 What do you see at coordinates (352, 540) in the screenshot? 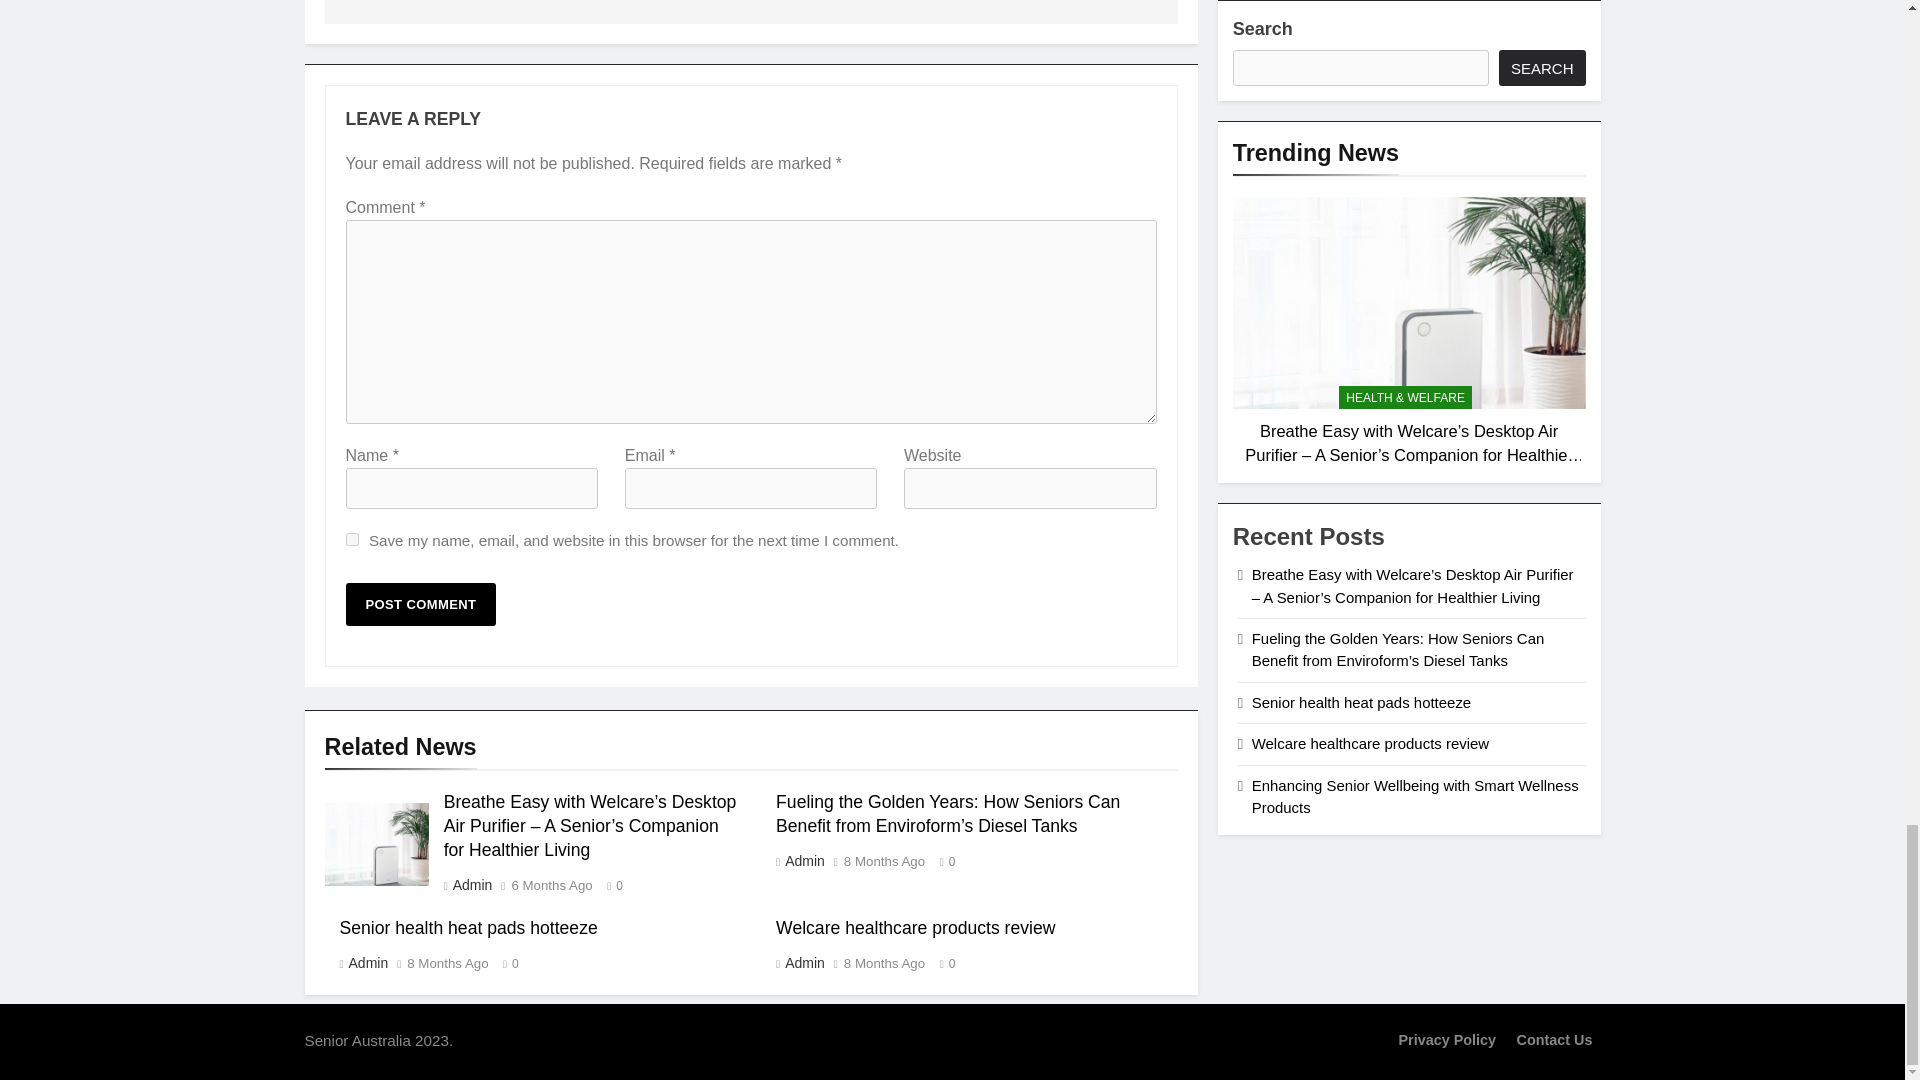
I see `yes` at bounding box center [352, 540].